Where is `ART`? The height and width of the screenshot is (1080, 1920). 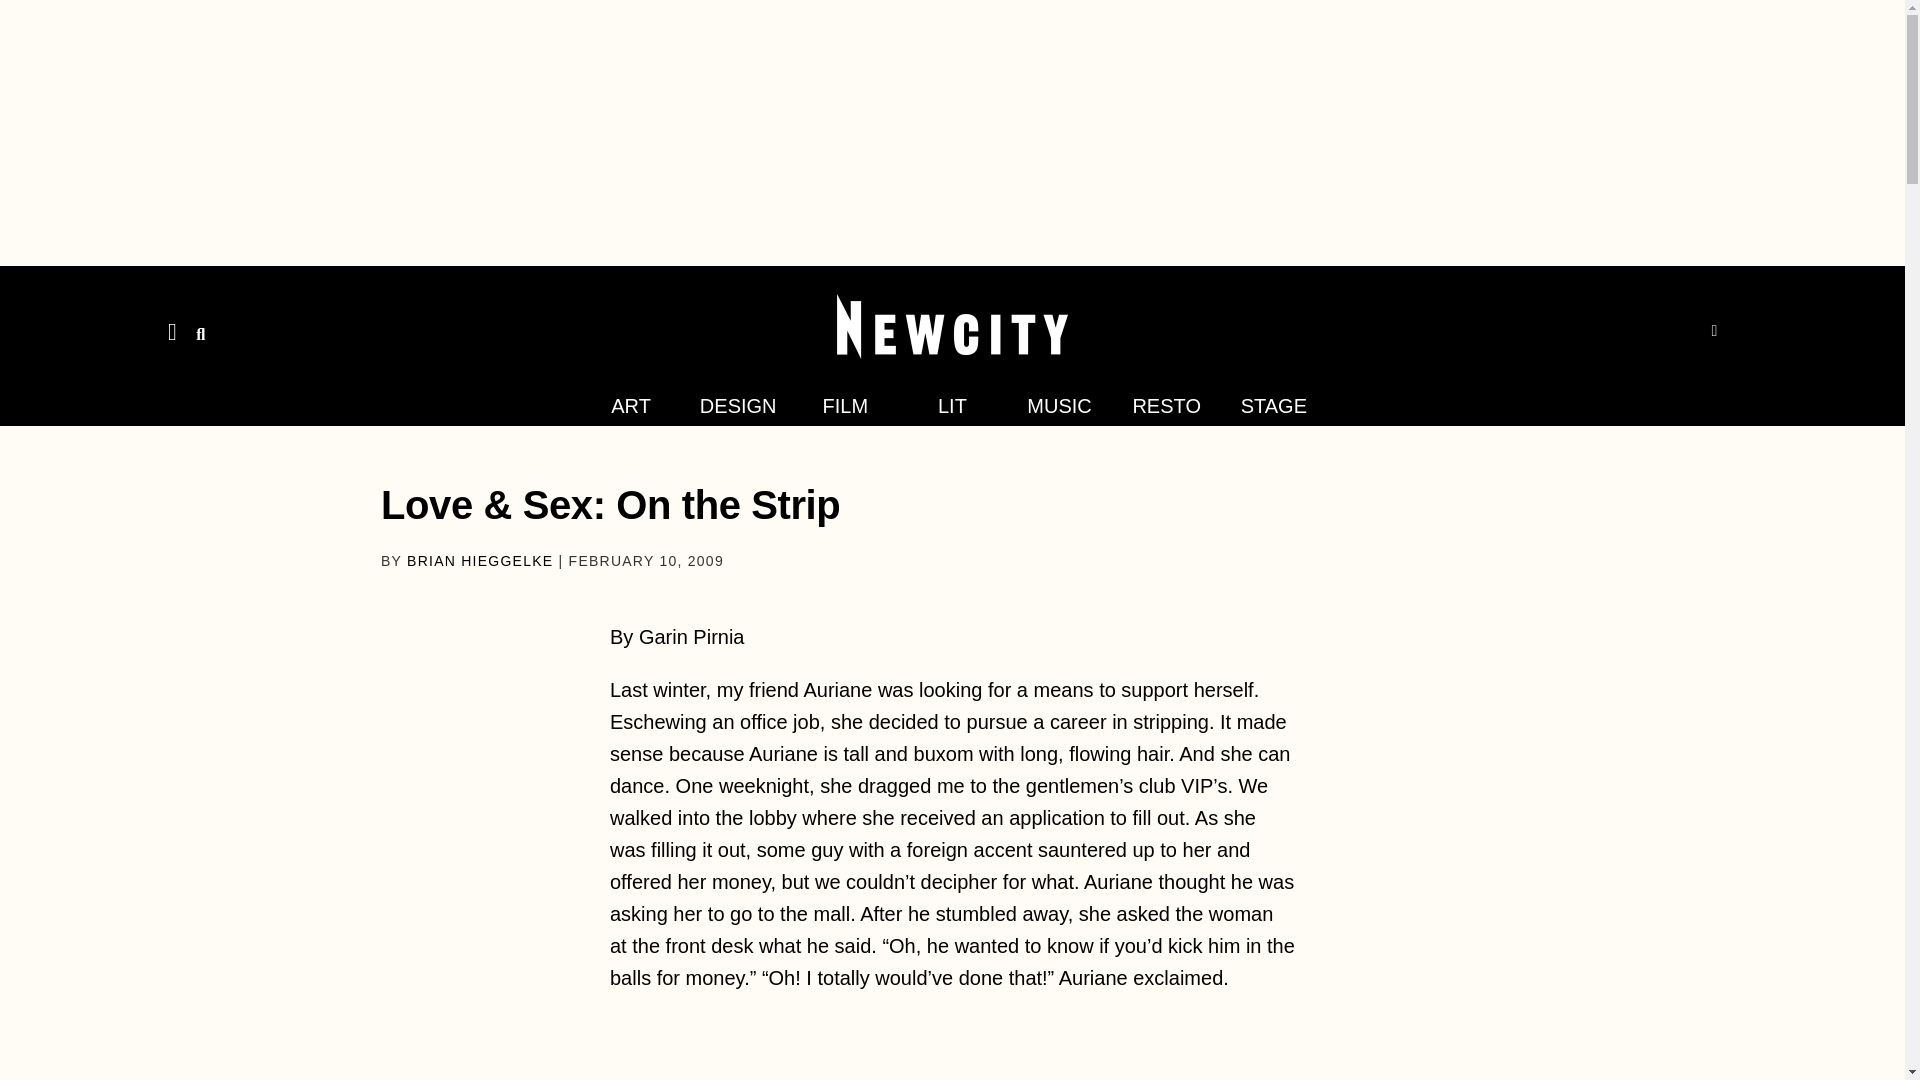 ART is located at coordinates (630, 406).